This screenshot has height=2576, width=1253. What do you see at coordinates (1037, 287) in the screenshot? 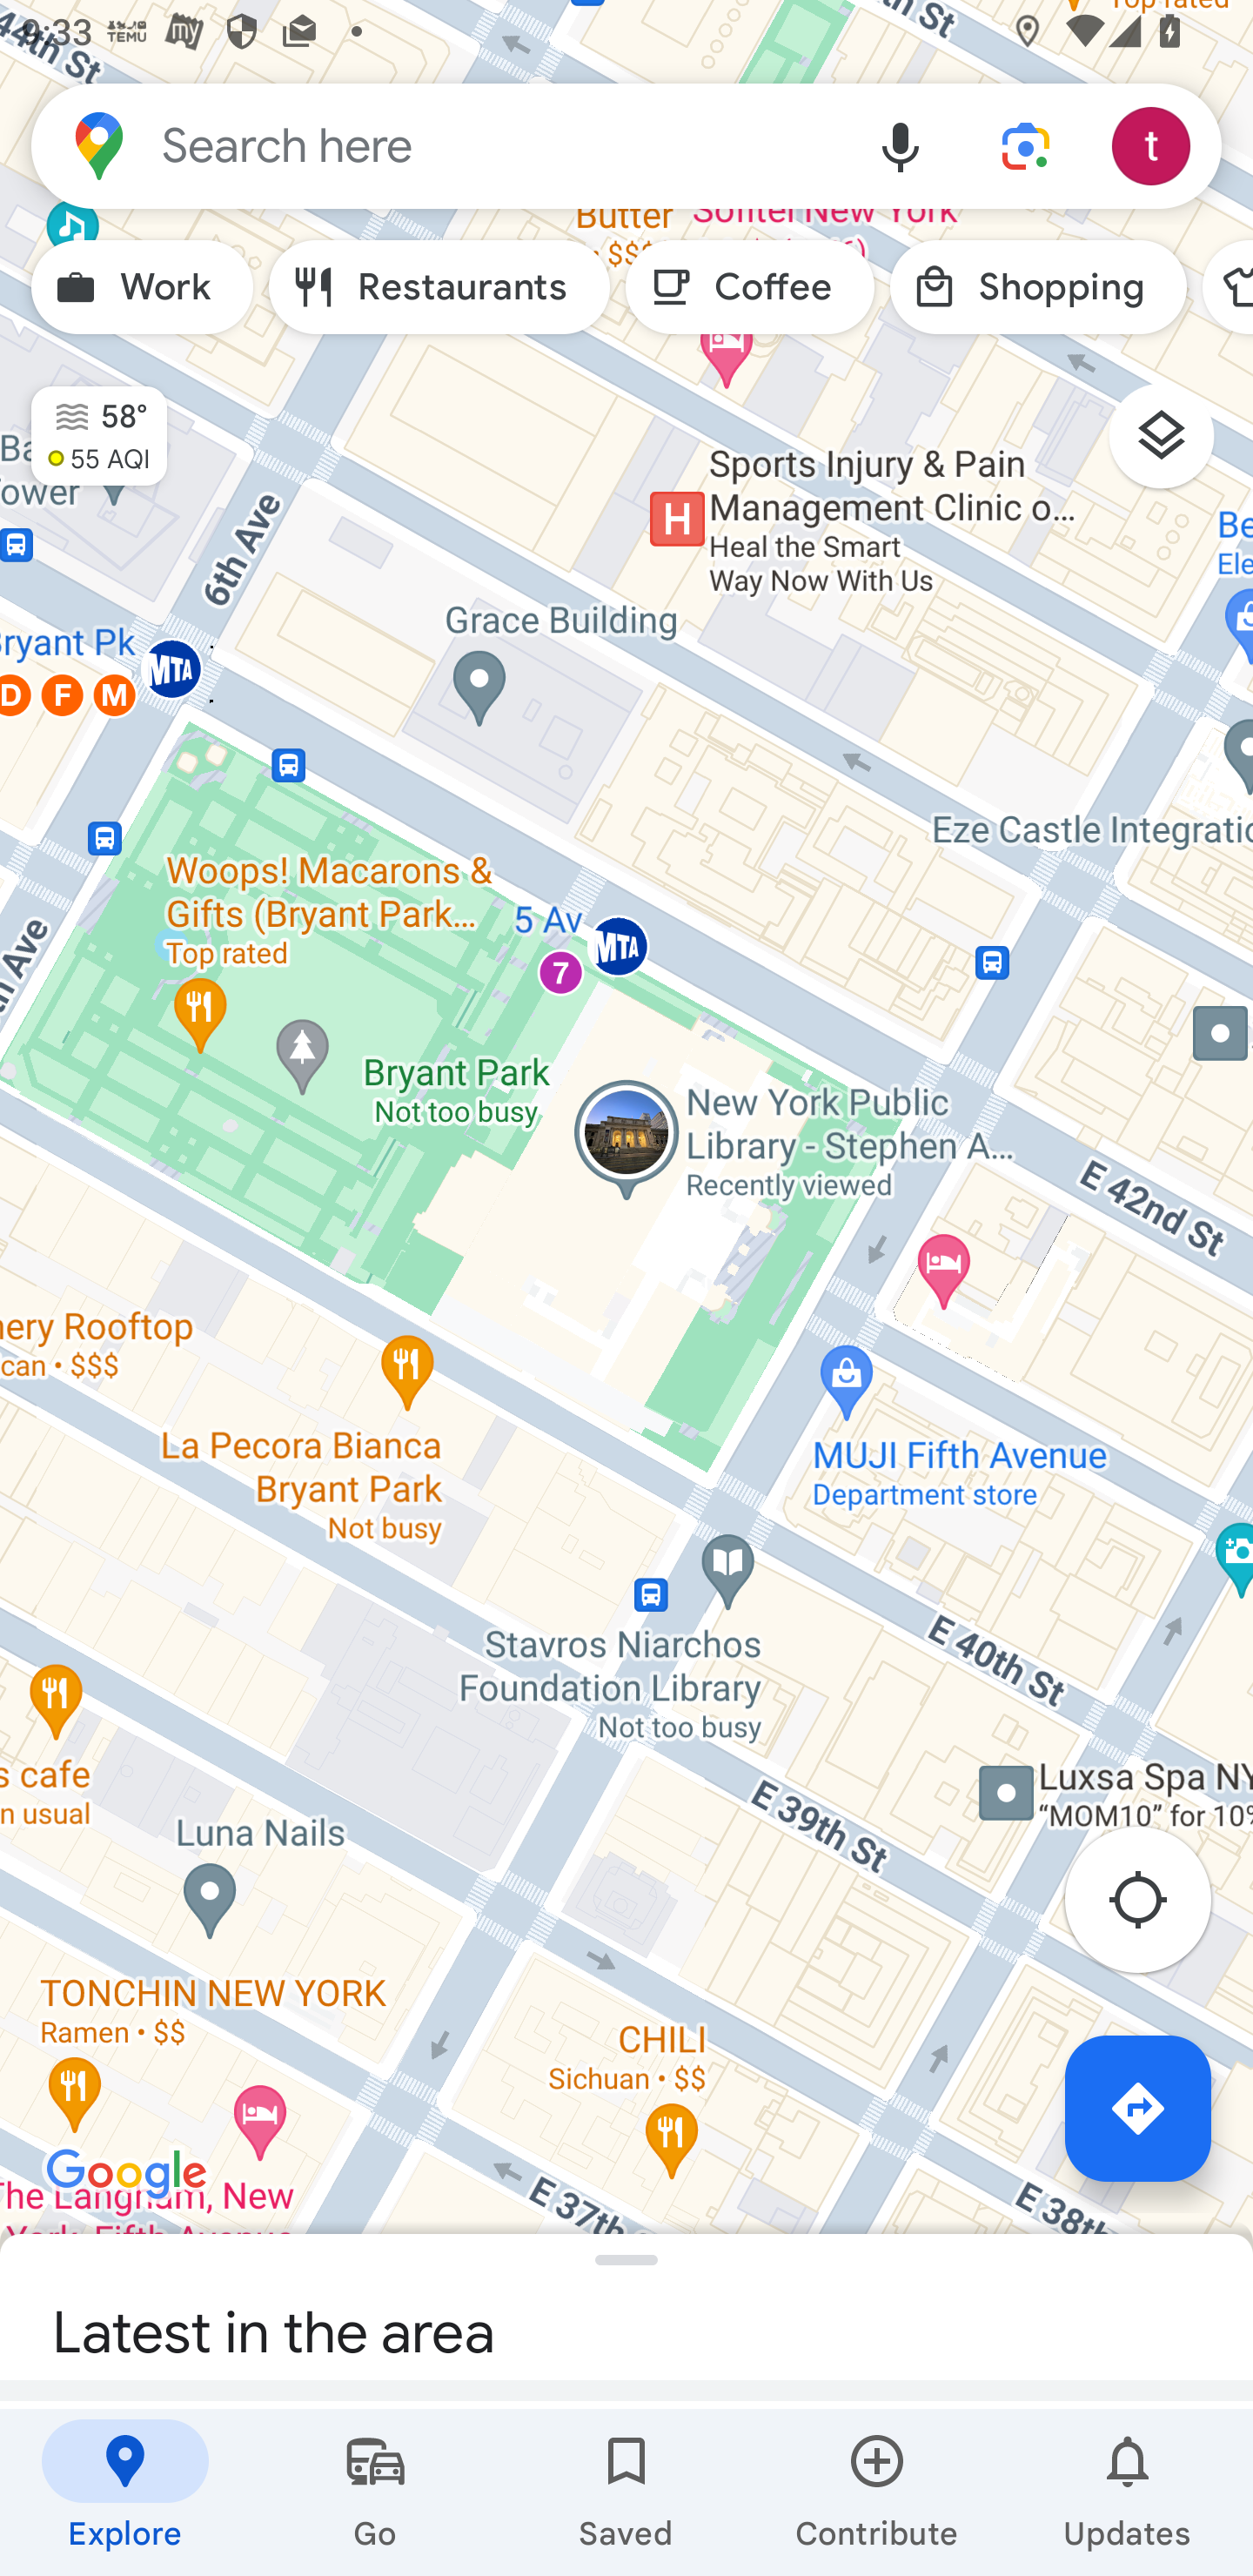
I see `Shopping Search for Shopping` at bounding box center [1037, 287].